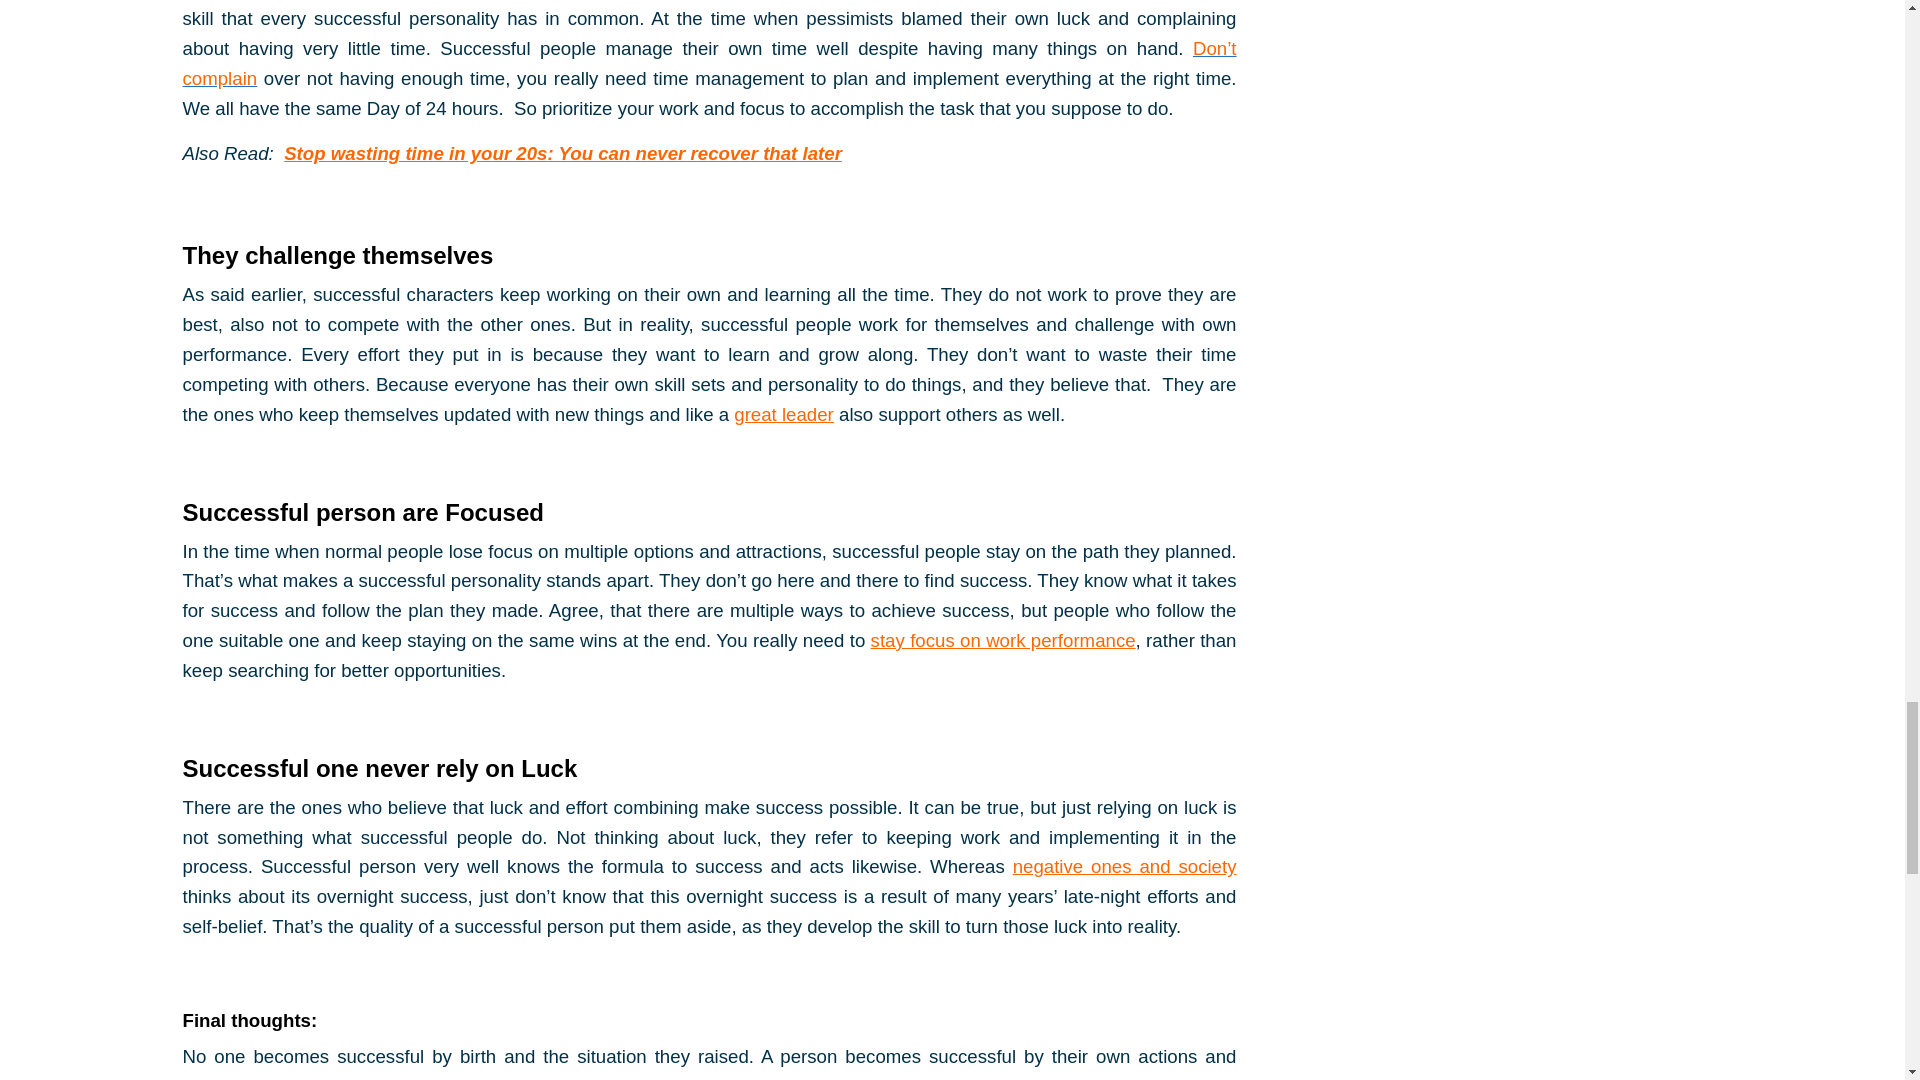 The image size is (1920, 1080). What do you see at coordinates (1004, 640) in the screenshot?
I see `stay focus on work performance` at bounding box center [1004, 640].